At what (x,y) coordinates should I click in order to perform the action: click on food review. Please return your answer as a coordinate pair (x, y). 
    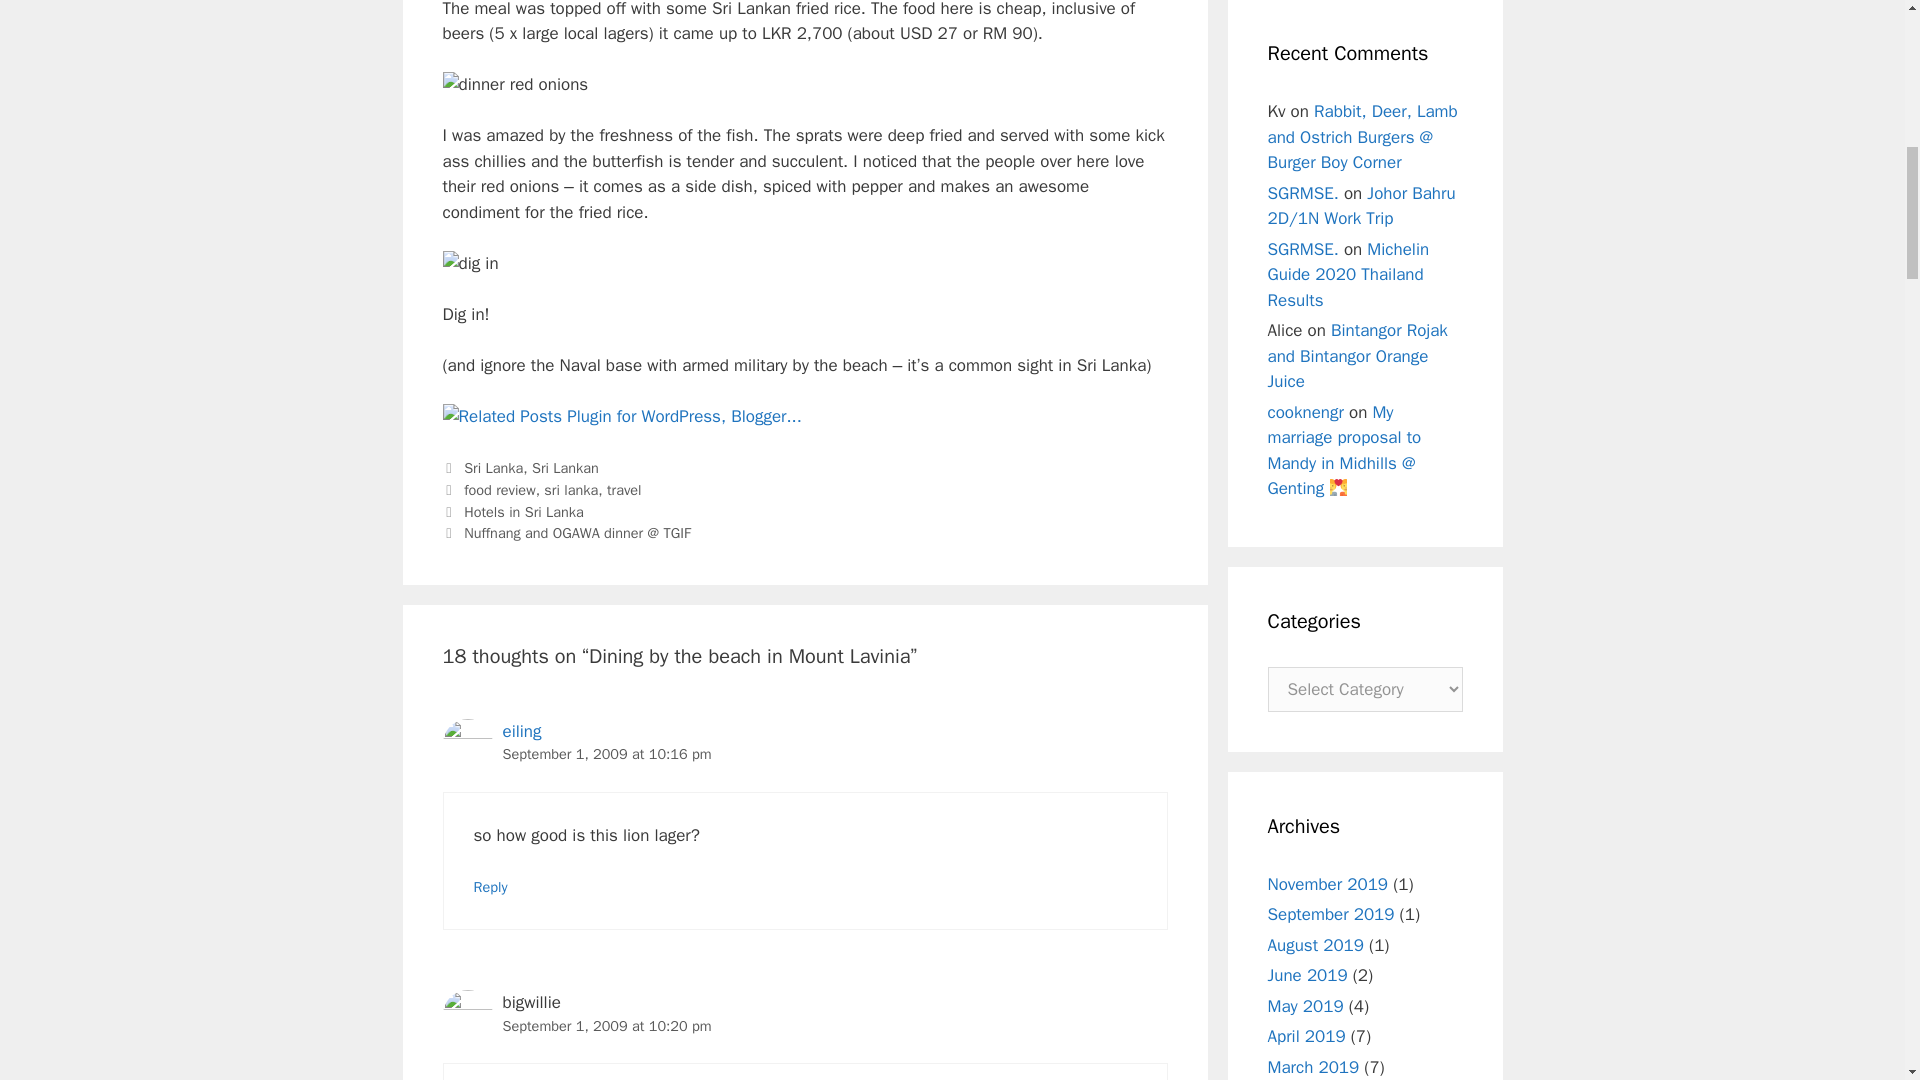
    Looking at the image, I should click on (500, 489).